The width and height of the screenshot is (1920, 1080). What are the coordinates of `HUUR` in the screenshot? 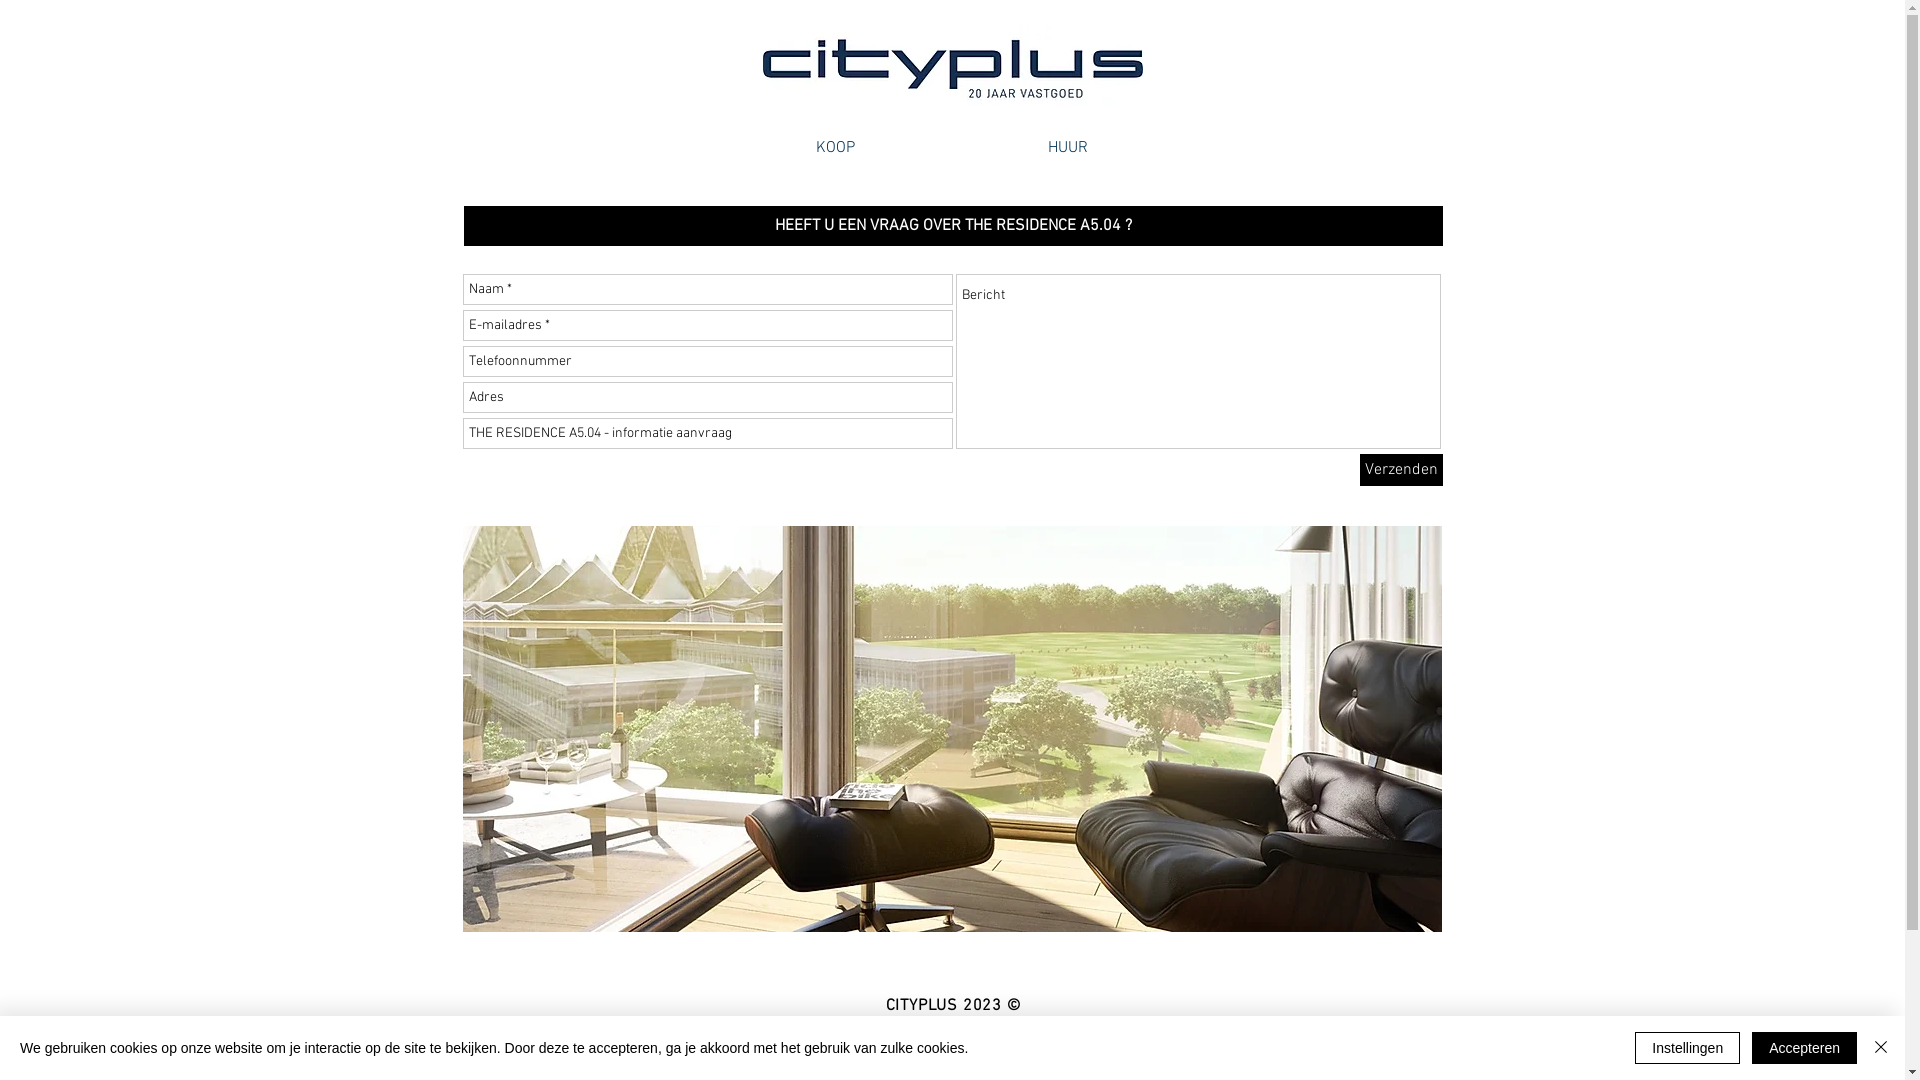 It's located at (1068, 148).